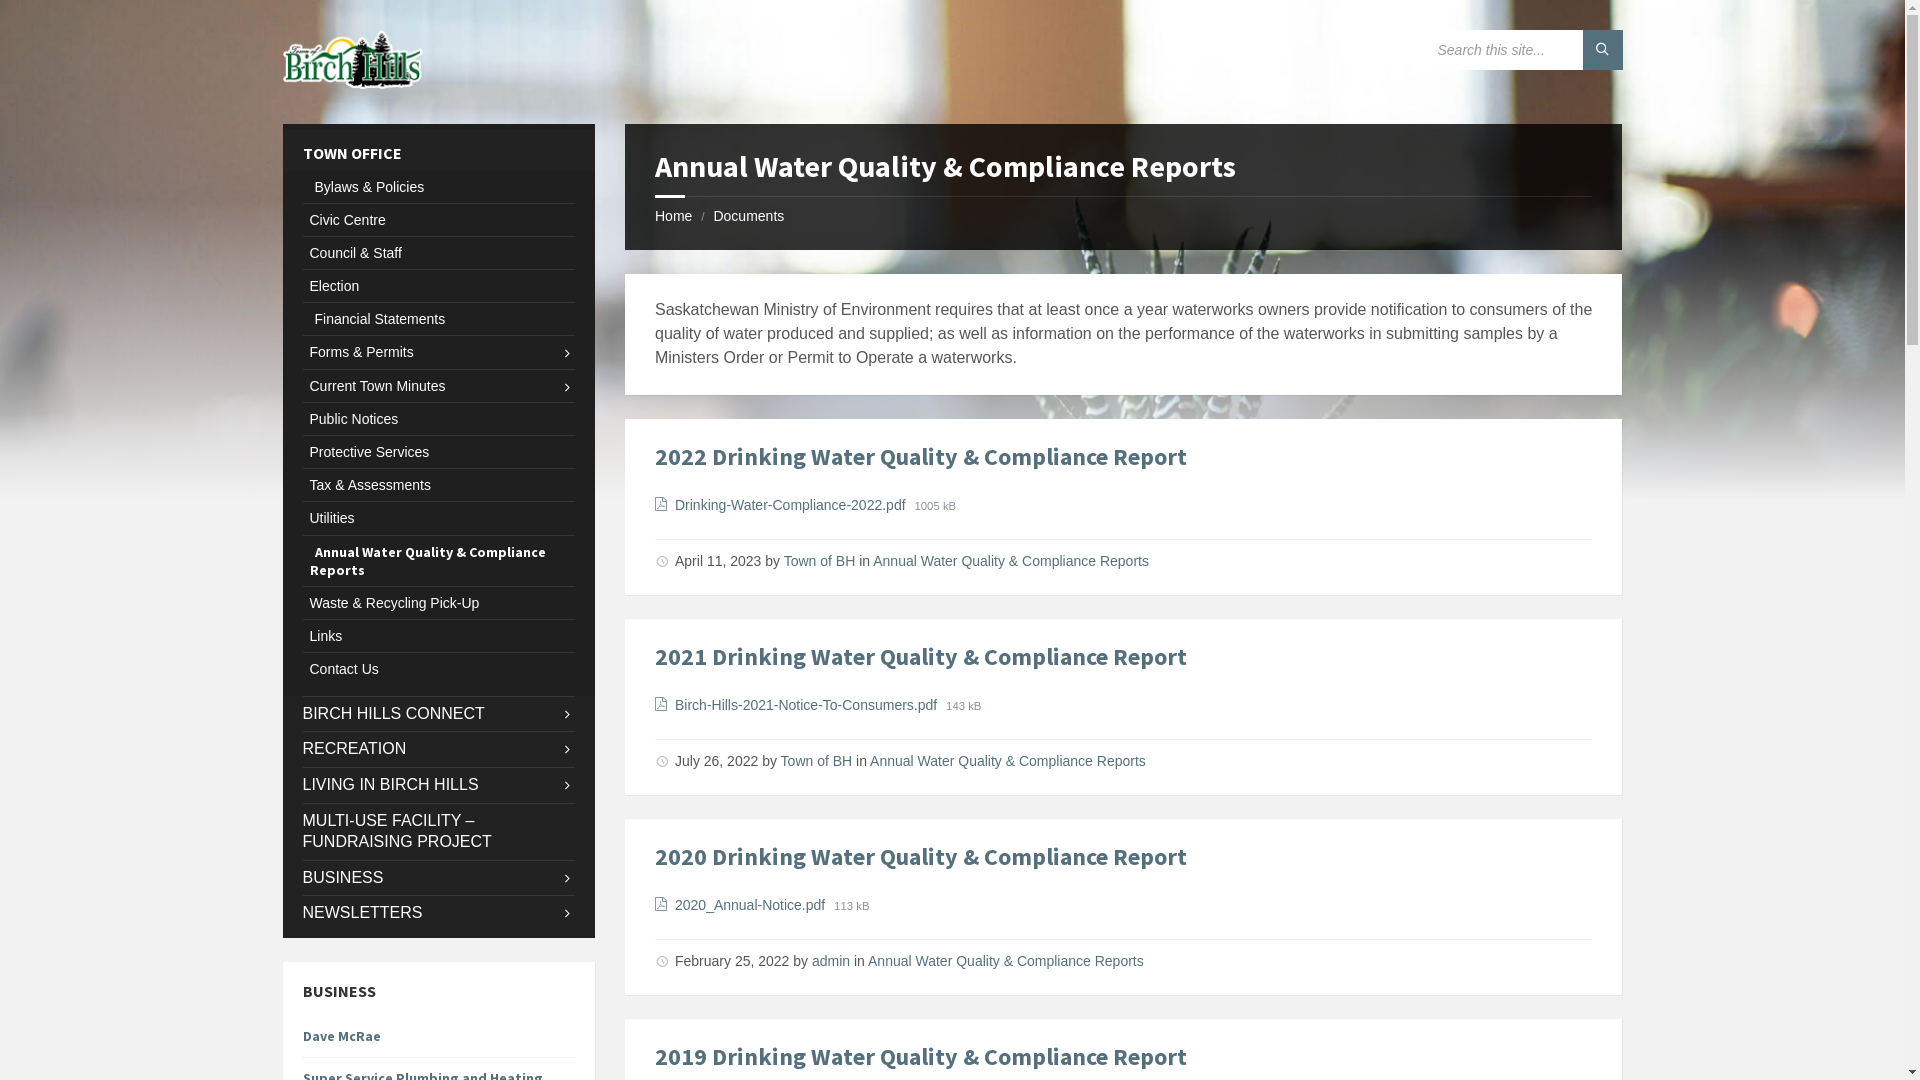 The width and height of the screenshot is (1920, 1080). I want to click on NEWSLETTERS, so click(438, 914).